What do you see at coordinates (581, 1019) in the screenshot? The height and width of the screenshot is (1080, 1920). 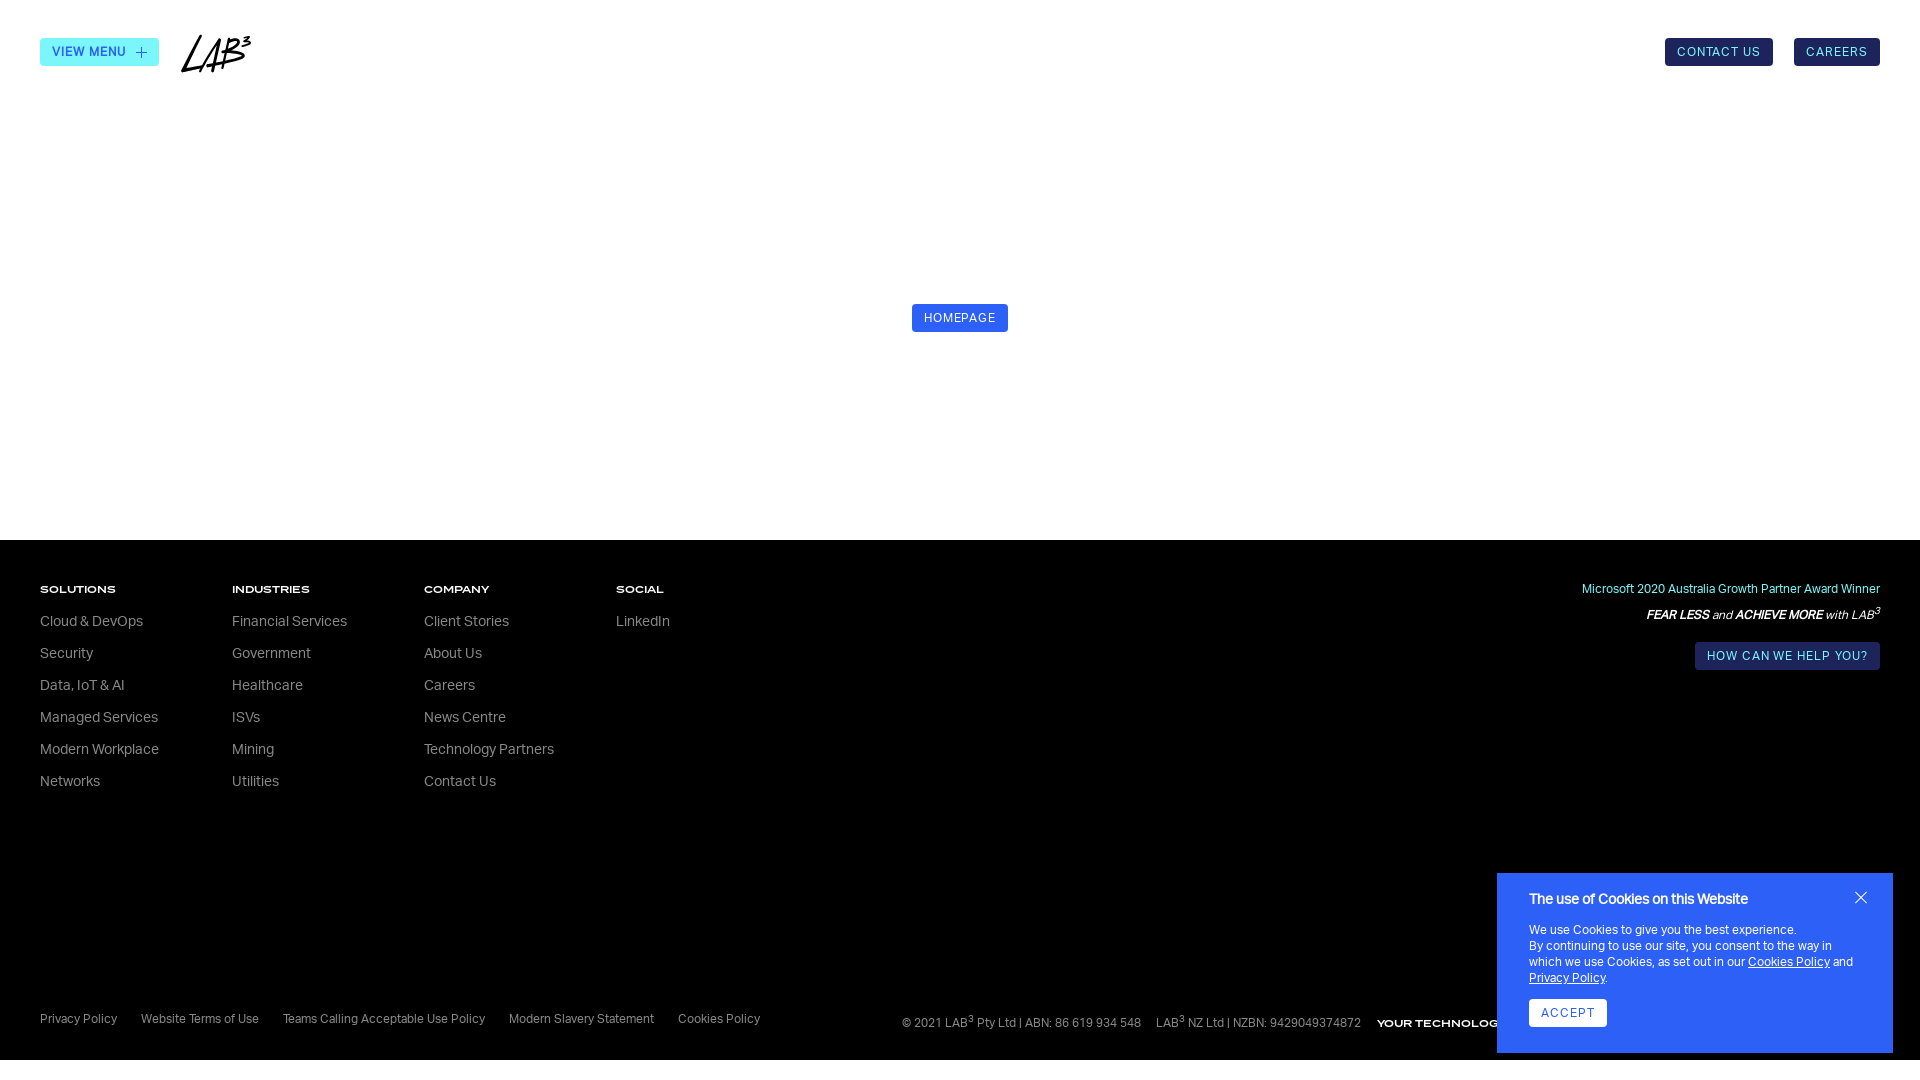 I see `Modern Slavery Statement` at bounding box center [581, 1019].